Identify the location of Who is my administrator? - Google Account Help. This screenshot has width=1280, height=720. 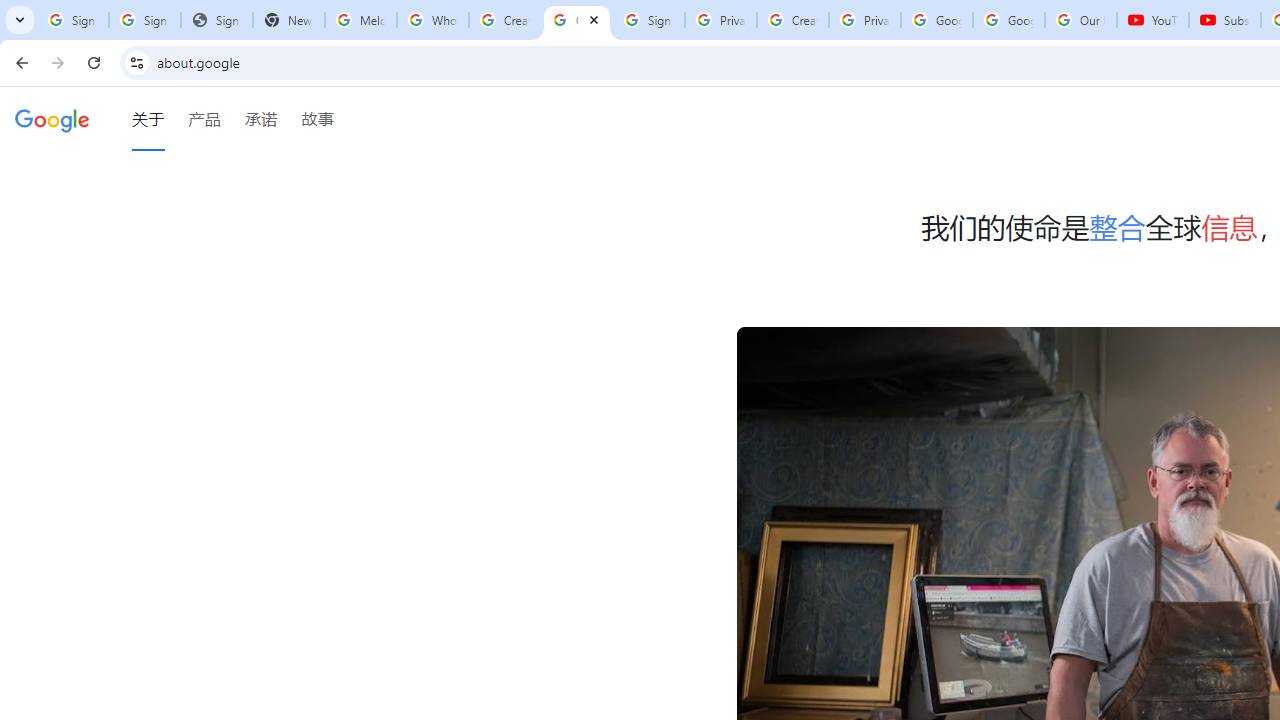
(432, 20).